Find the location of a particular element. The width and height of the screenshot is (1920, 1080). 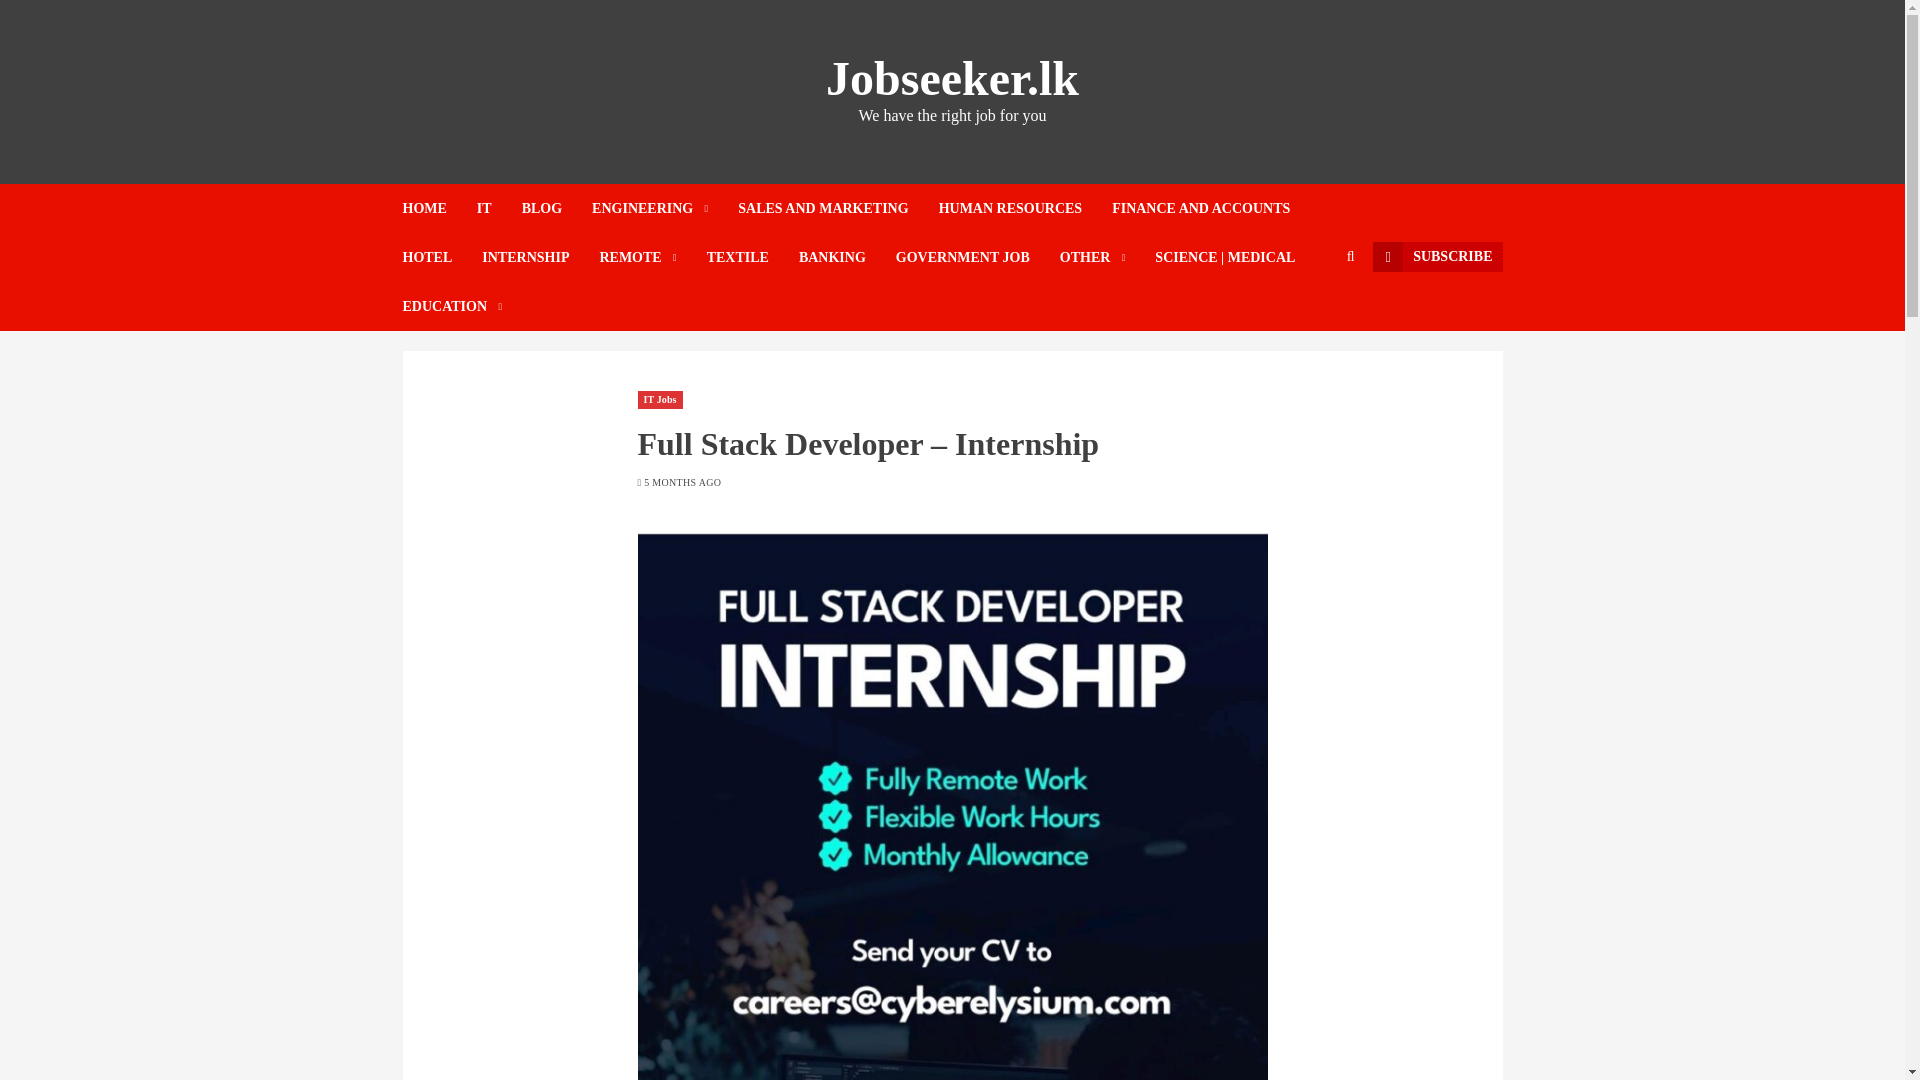

HOME is located at coordinates (438, 208).